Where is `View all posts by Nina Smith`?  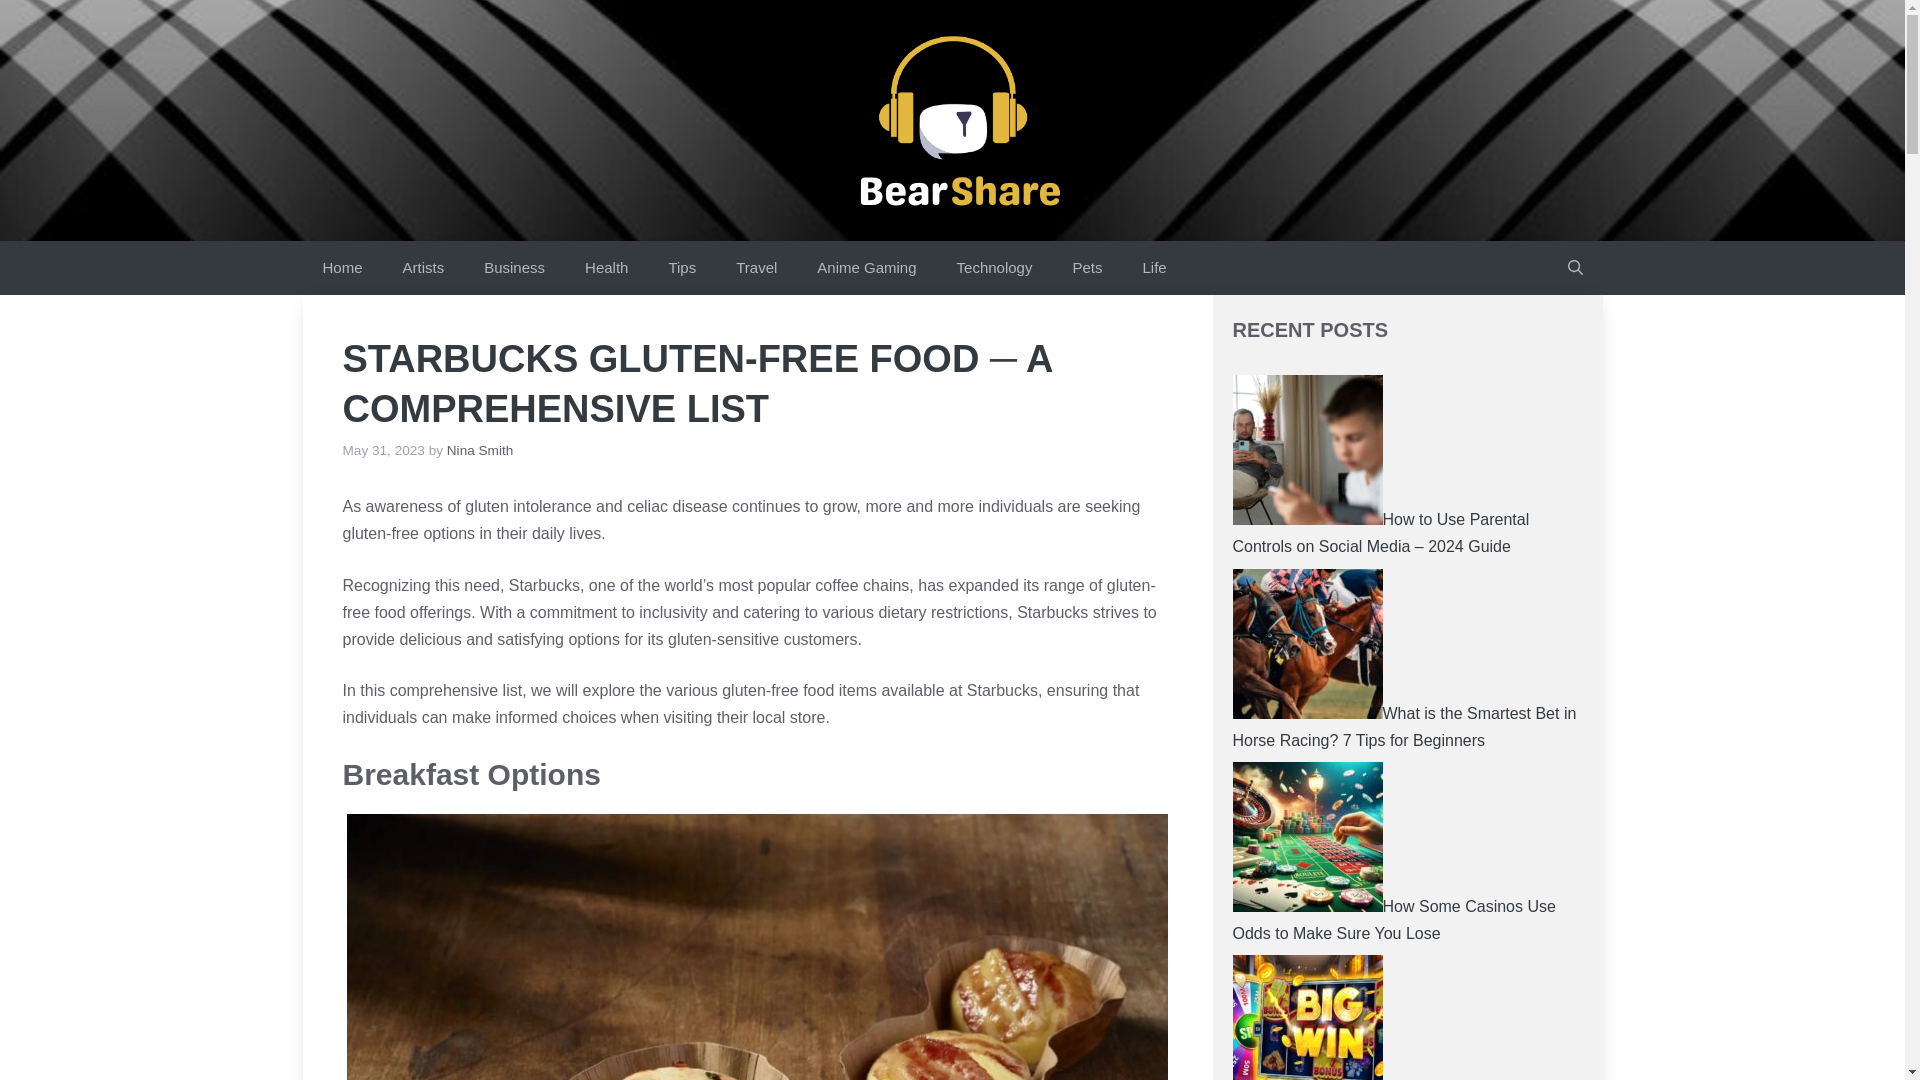 View all posts by Nina Smith is located at coordinates (480, 450).